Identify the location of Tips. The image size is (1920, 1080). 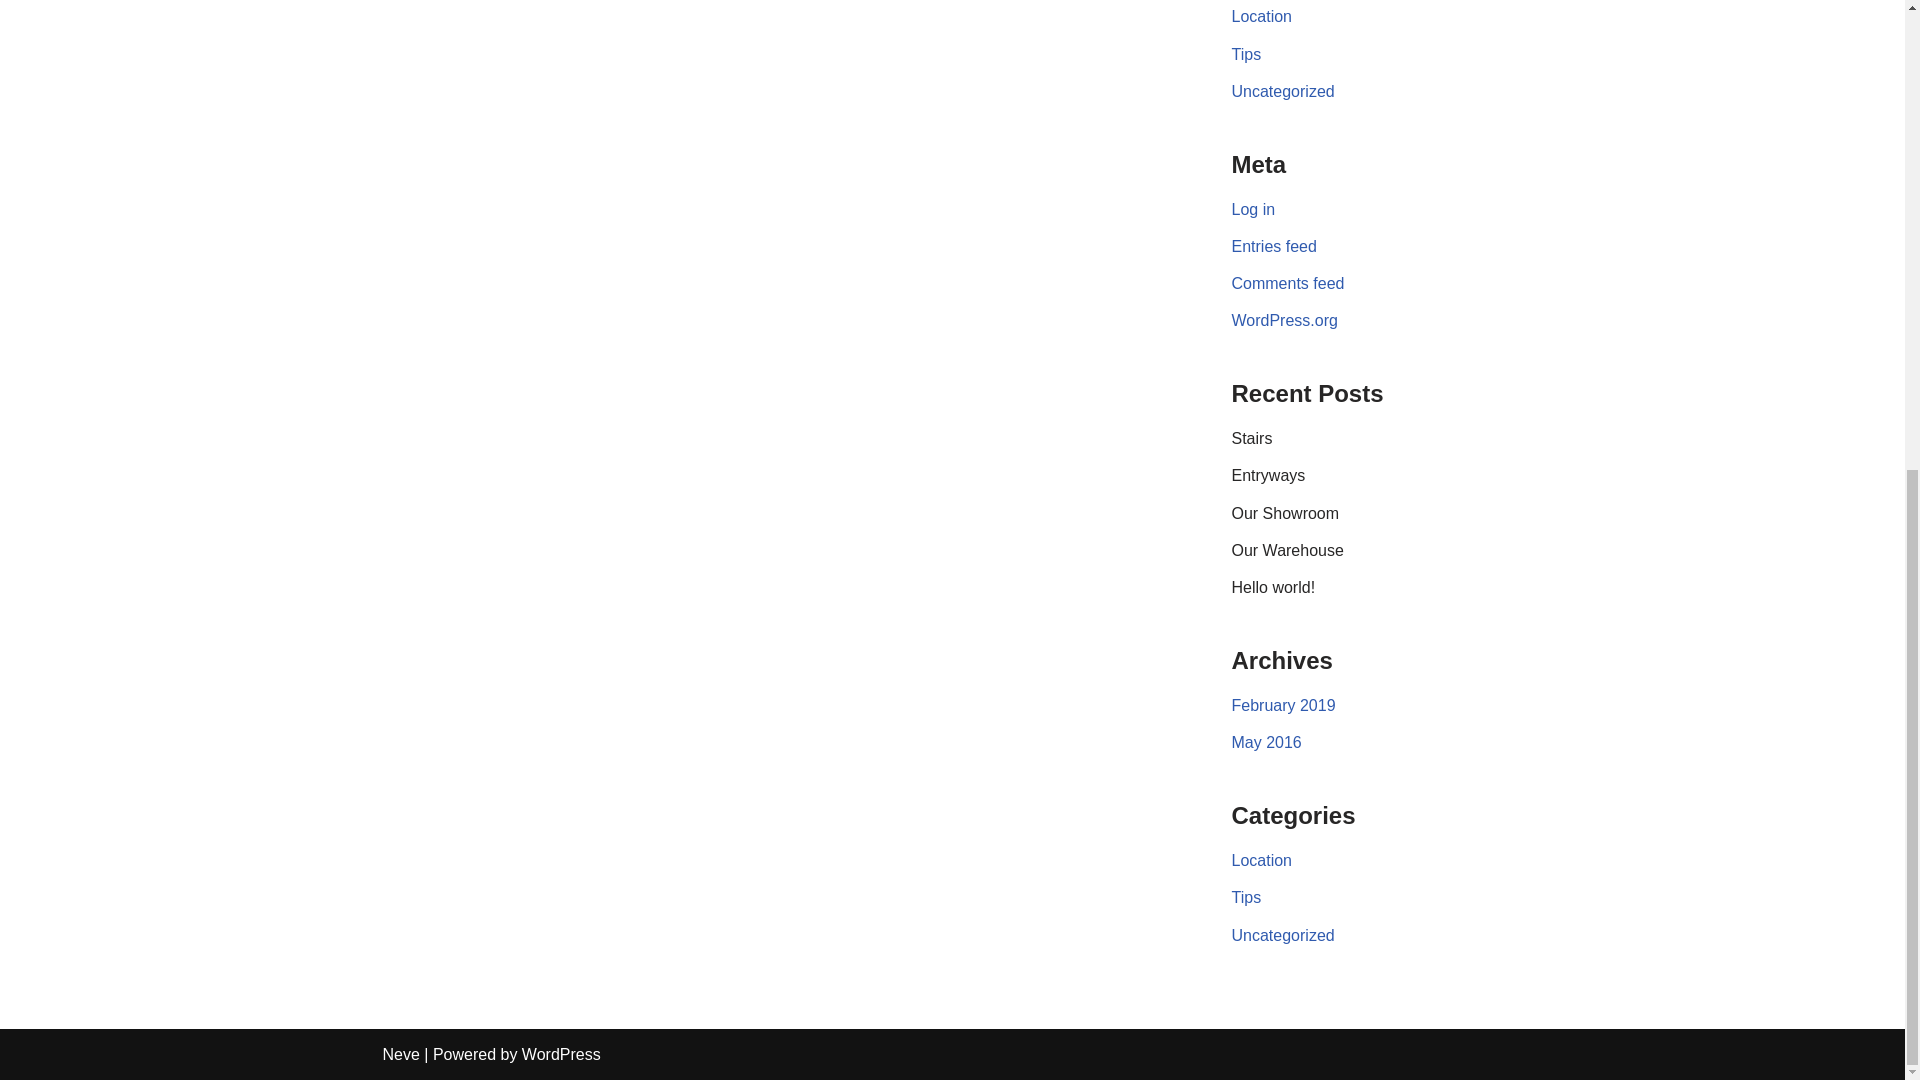
(1246, 897).